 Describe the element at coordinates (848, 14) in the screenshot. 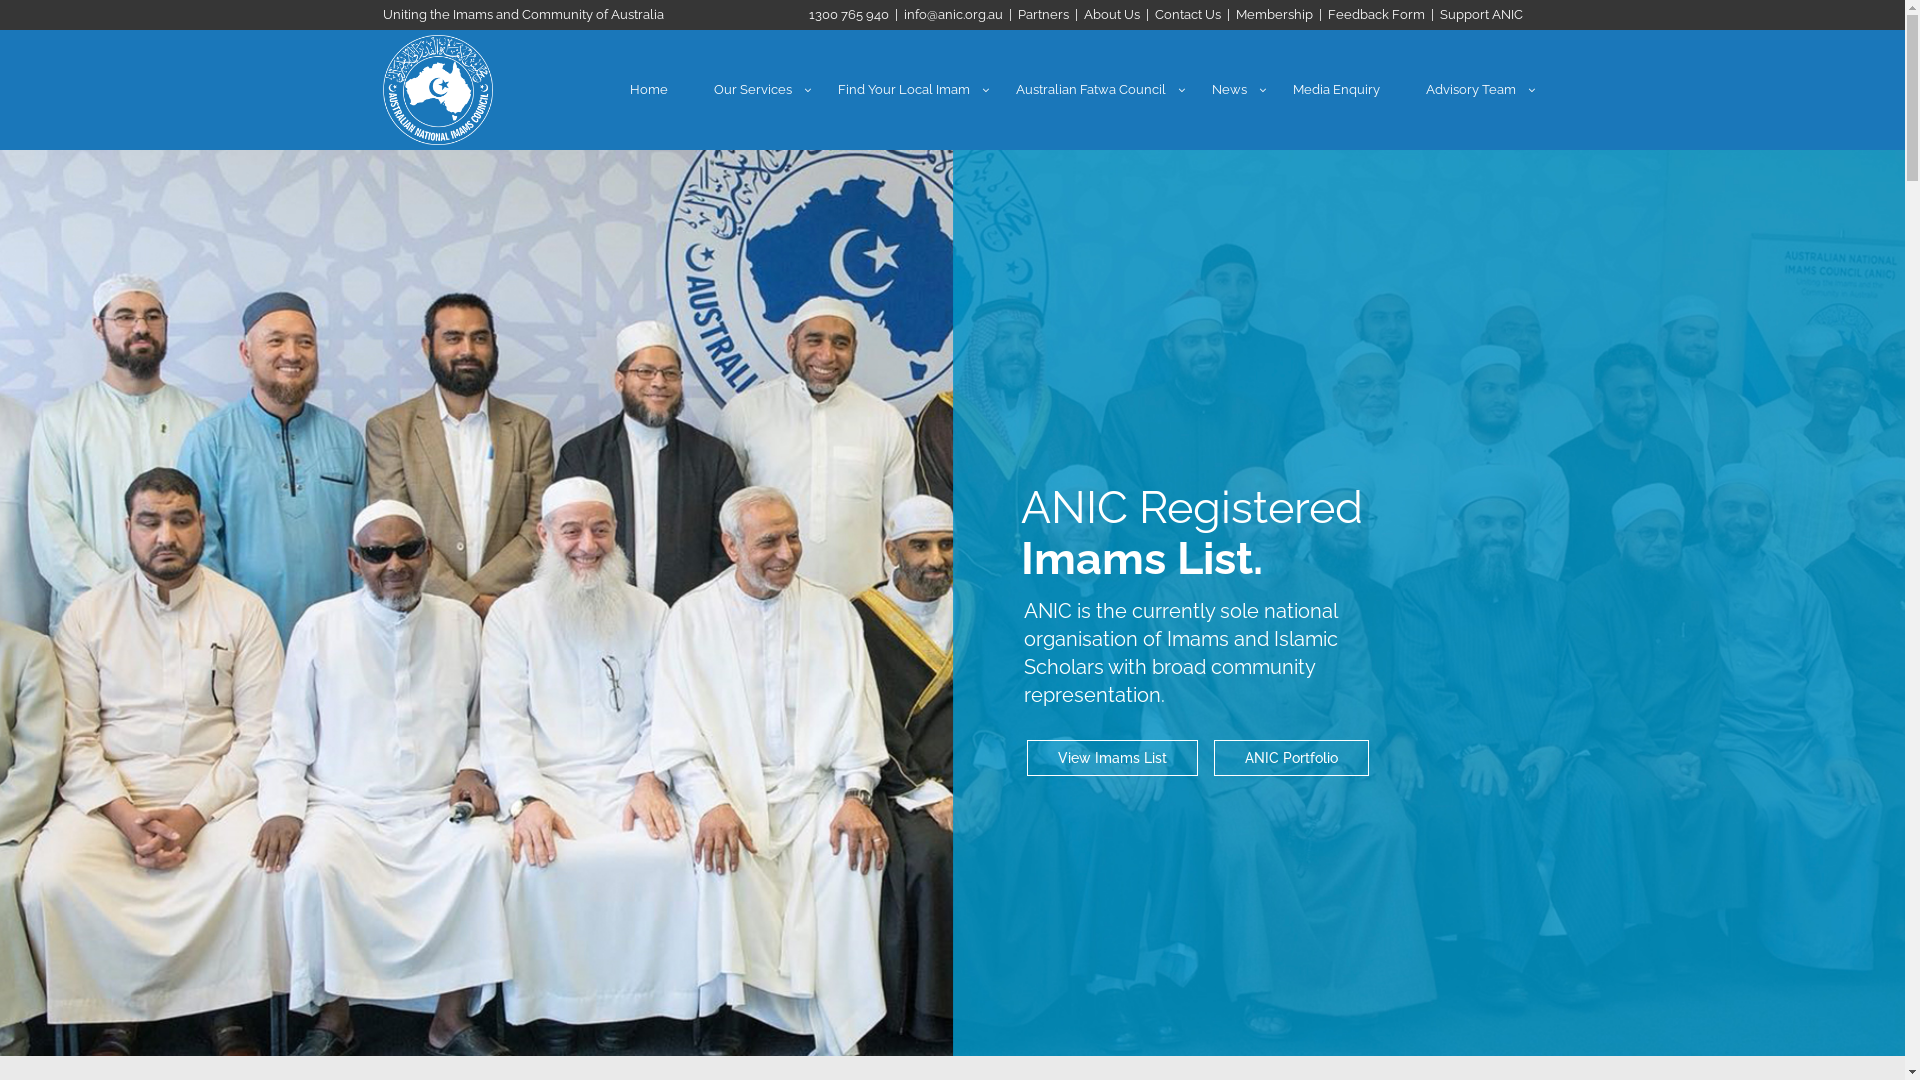

I see `1300 765 940` at that location.